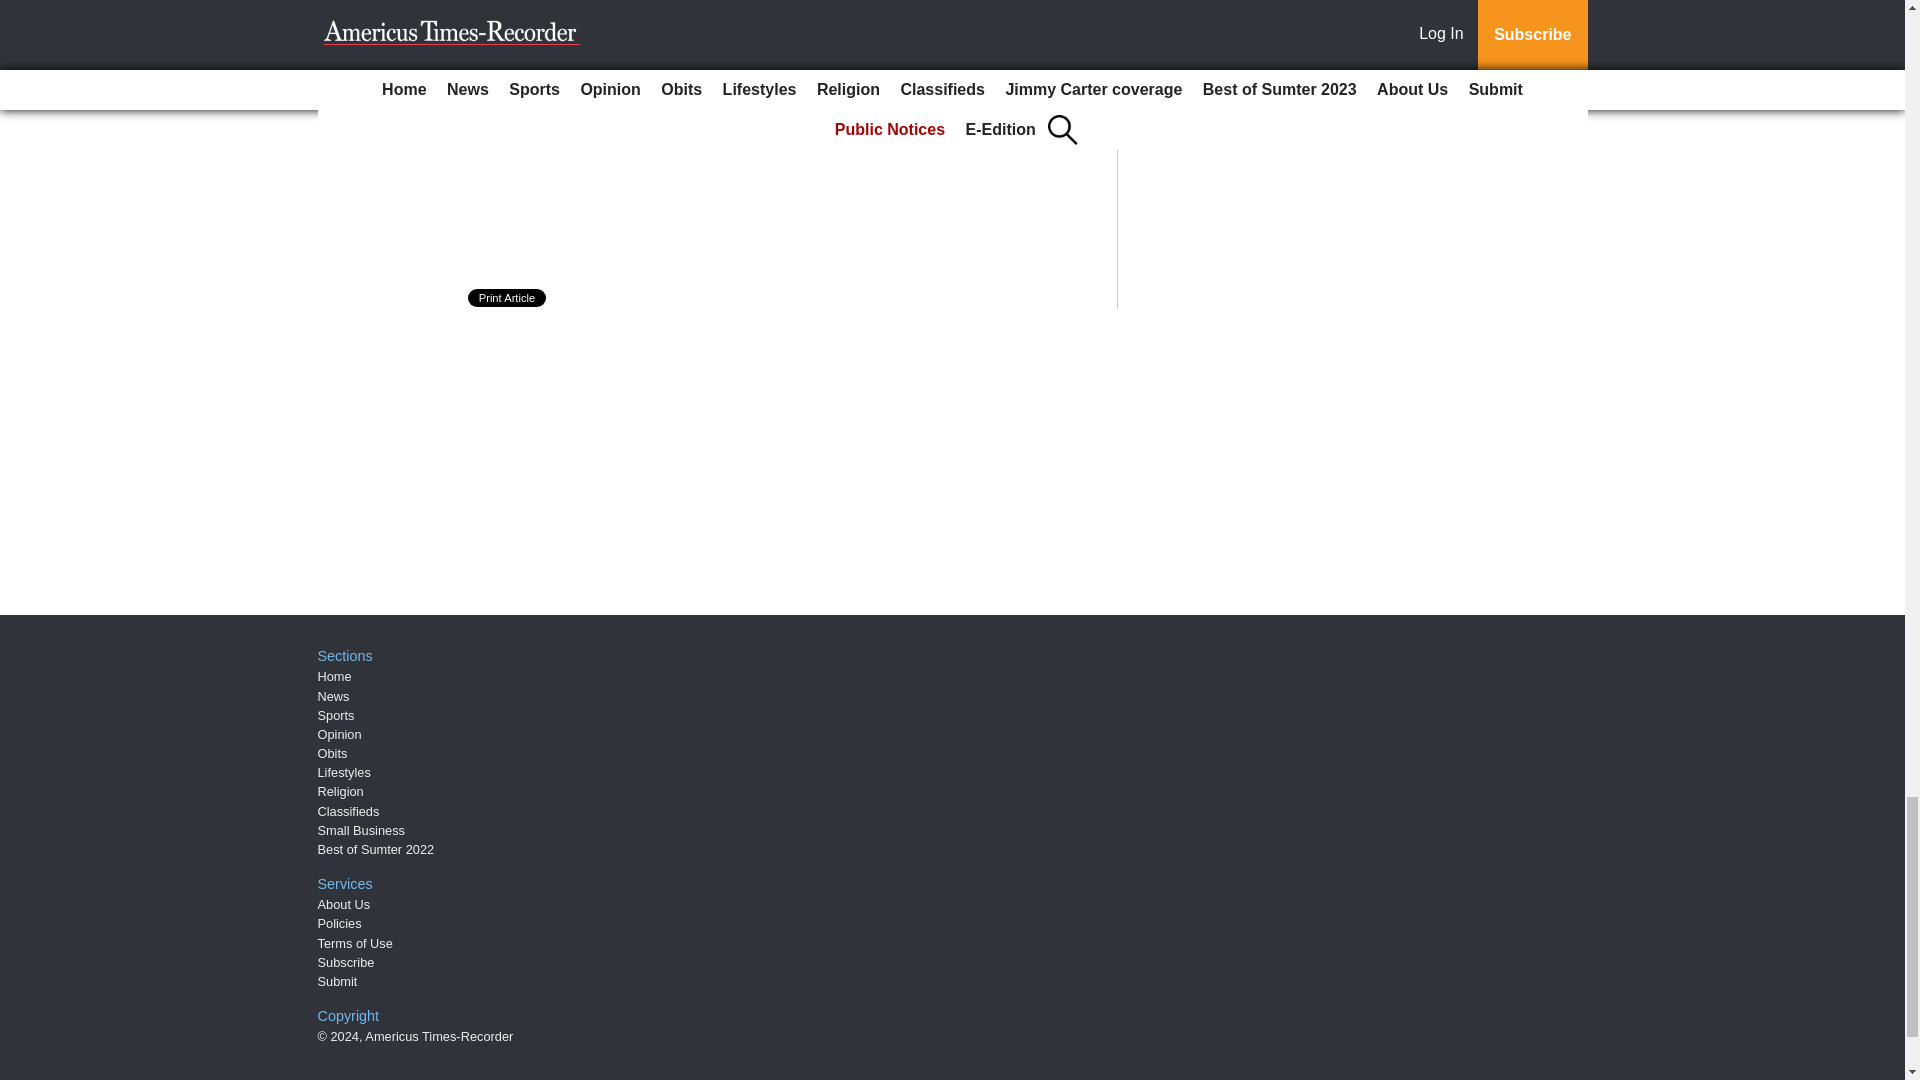  What do you see at coordinates (334, 676) in the screenshot?
I see `Home` at bounding box center [334, 676].